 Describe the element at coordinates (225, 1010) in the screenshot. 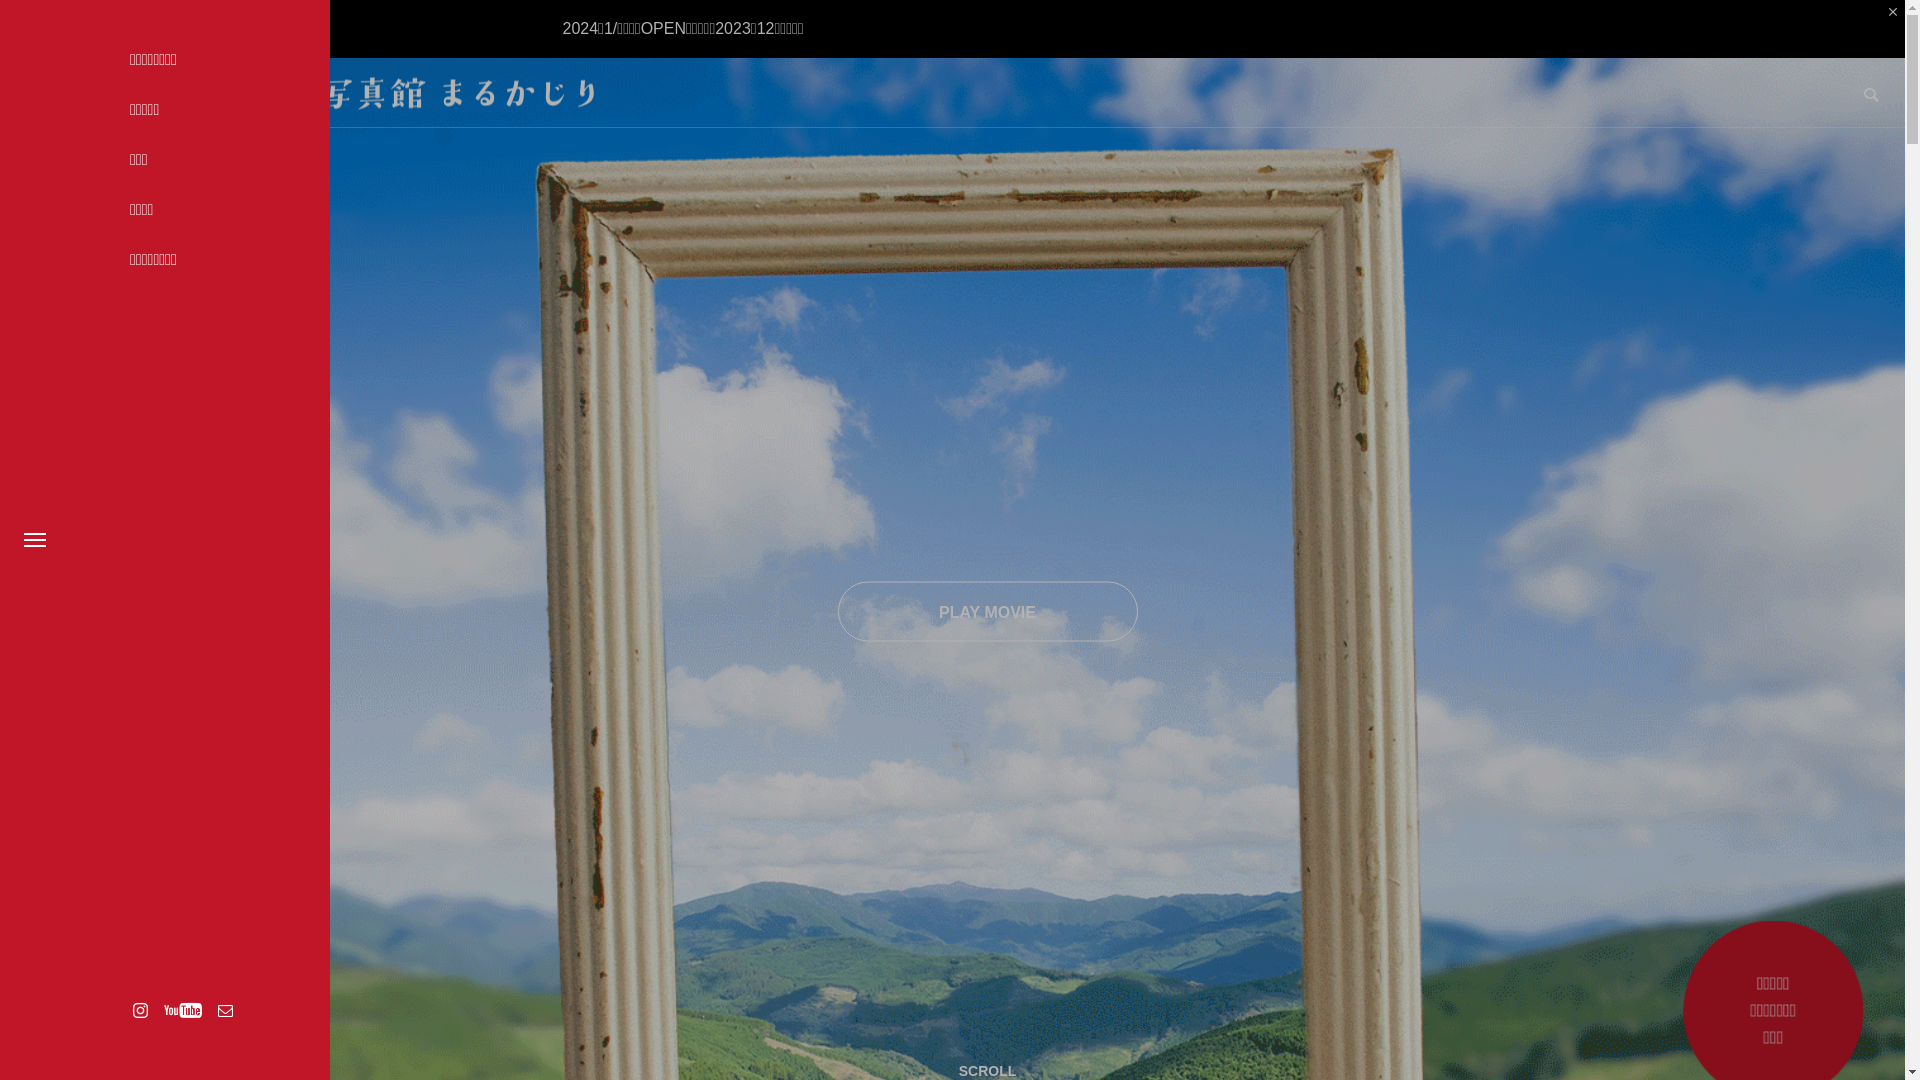

I see `Contact` at that location.